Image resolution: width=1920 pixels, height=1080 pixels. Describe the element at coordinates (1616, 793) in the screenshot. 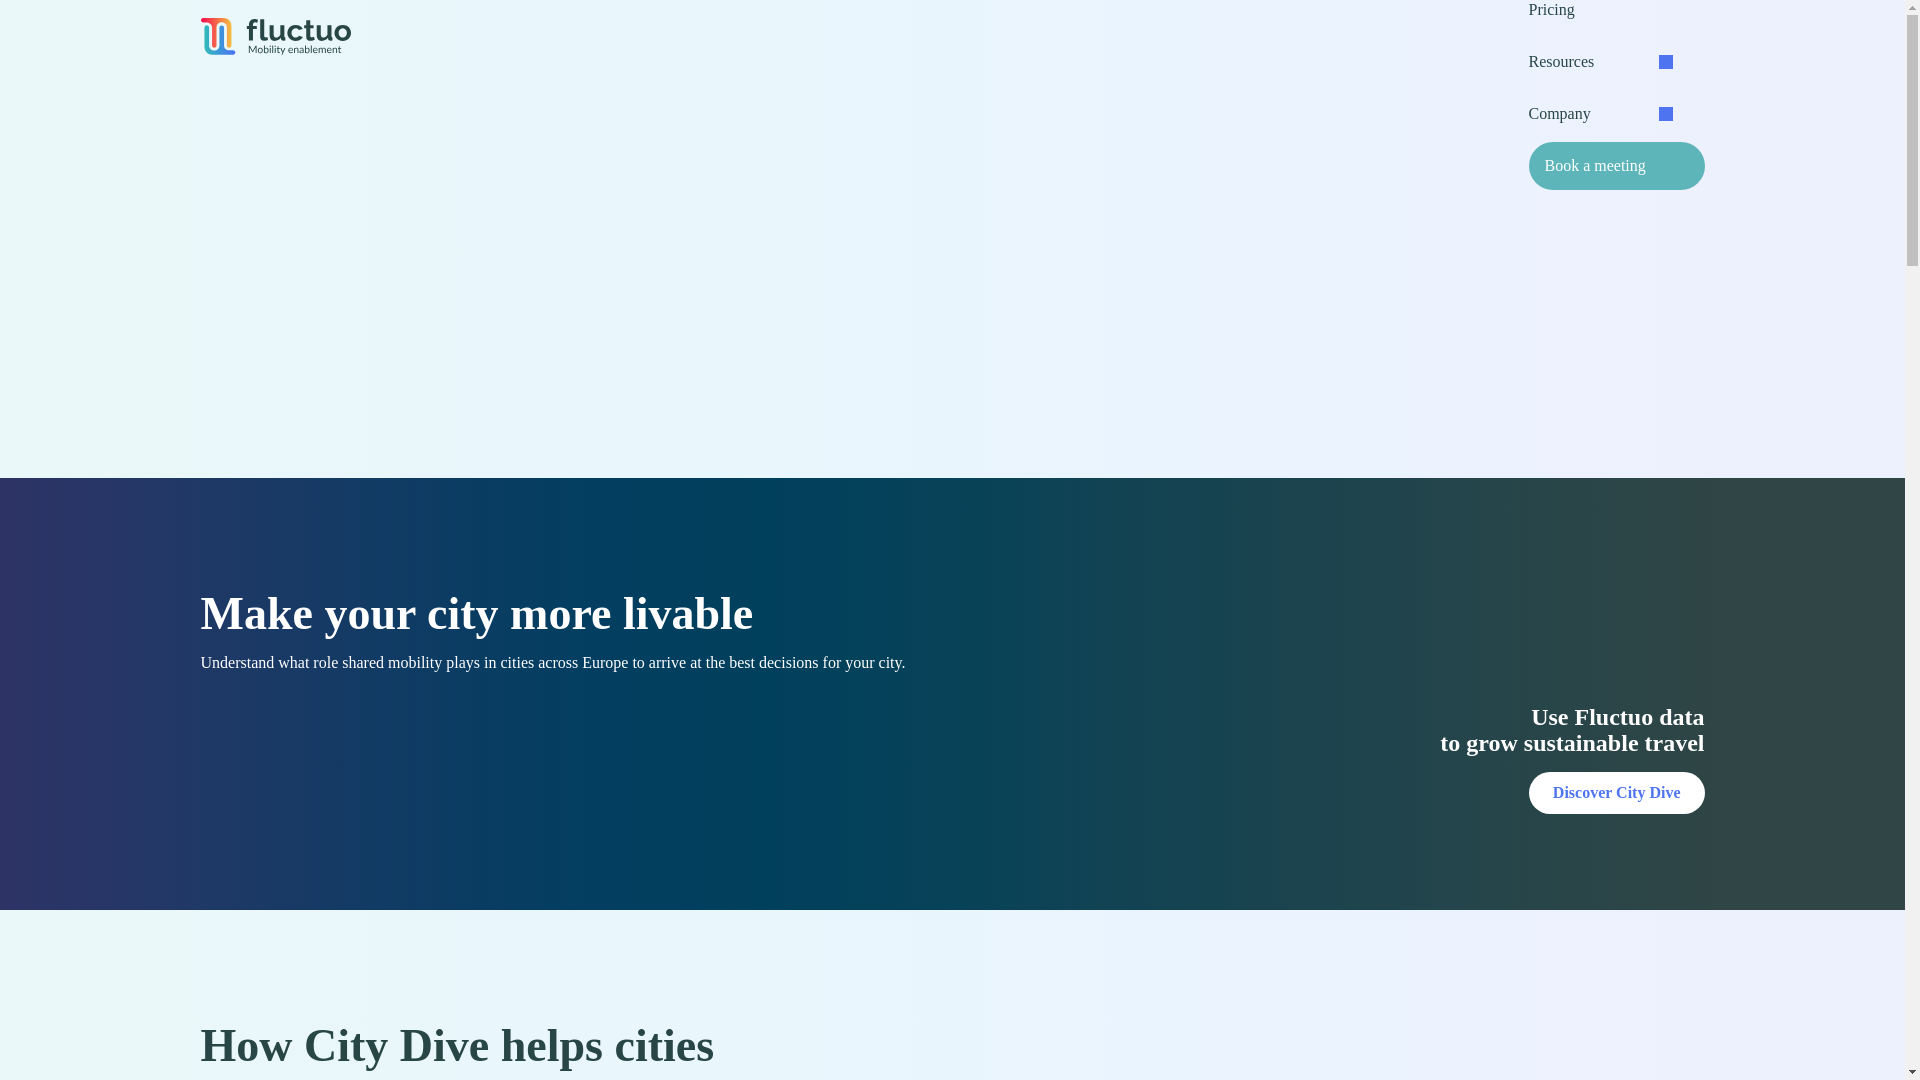

I see `Discover City Dive` at that location.